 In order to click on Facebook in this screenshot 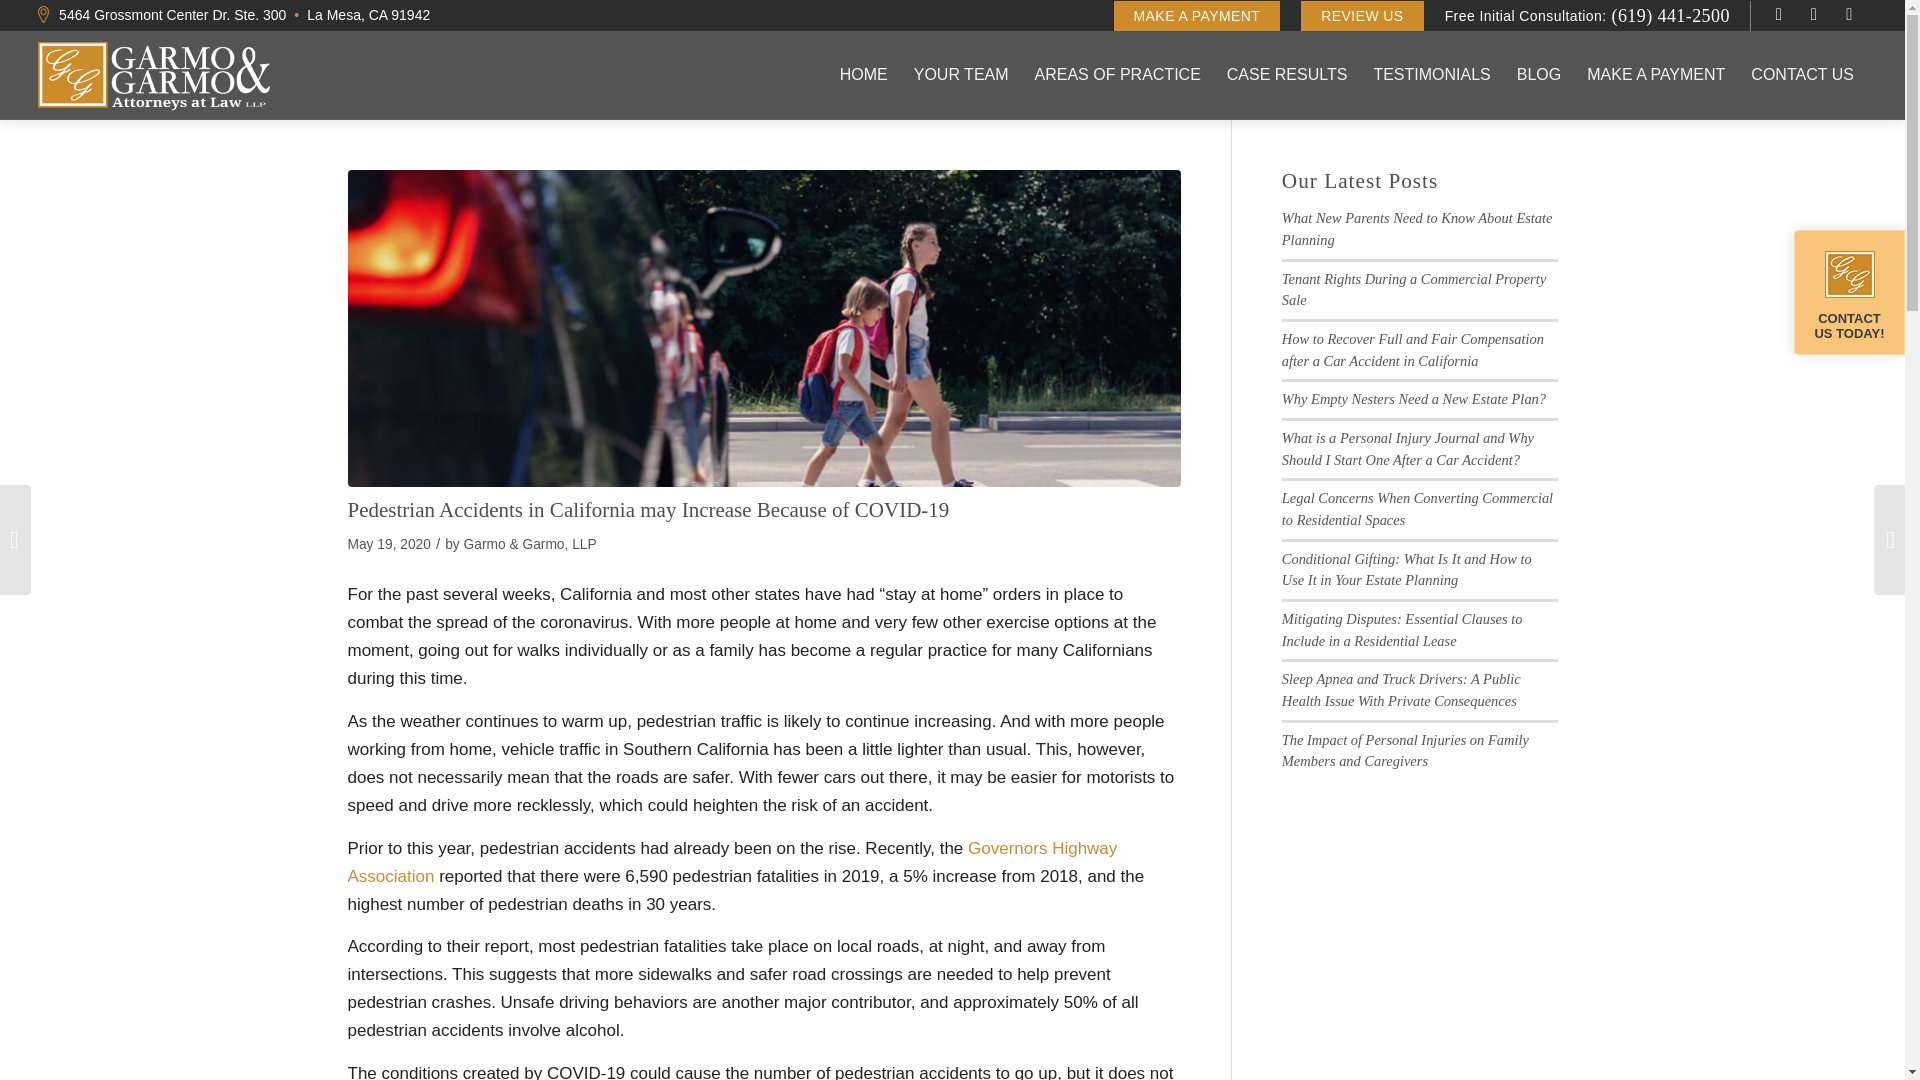, I will do `click(1778, 15)`.